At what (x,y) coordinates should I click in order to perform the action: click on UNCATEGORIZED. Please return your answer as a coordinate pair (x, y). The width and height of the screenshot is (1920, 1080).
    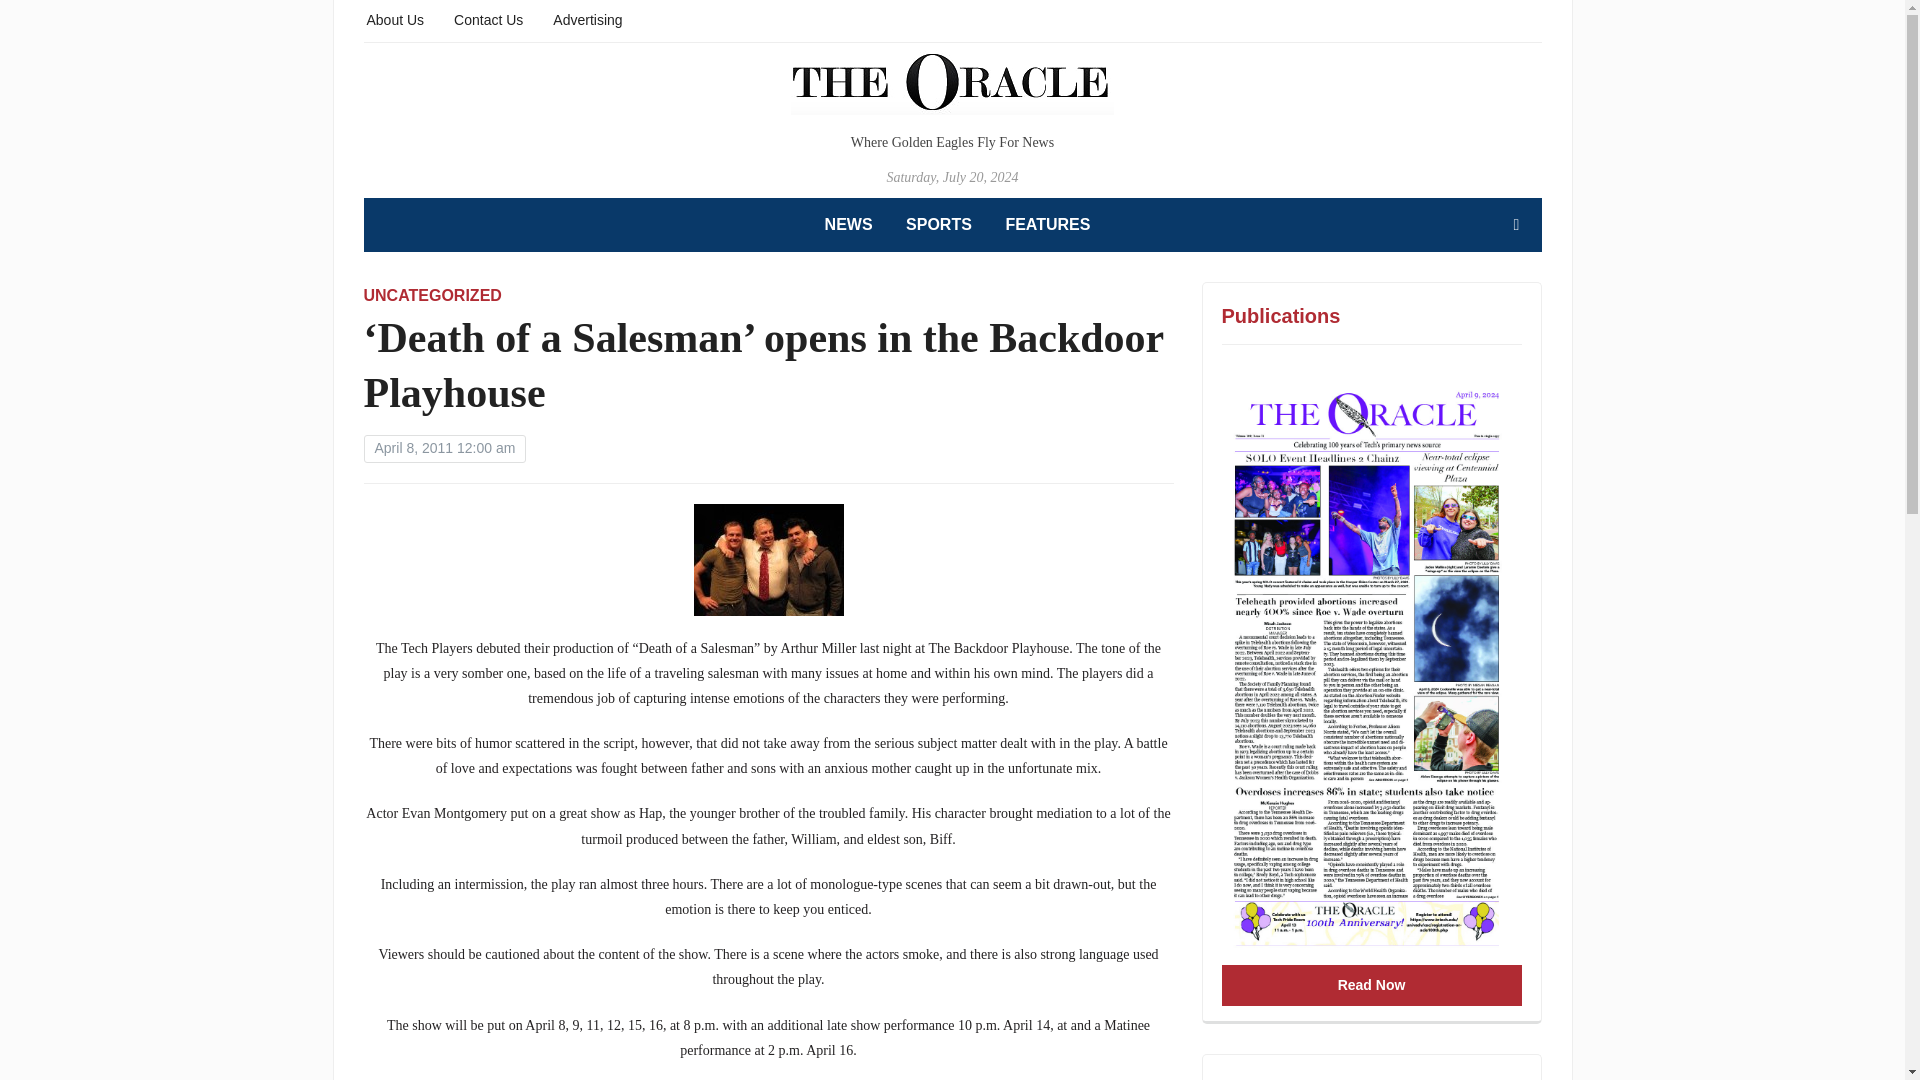
    Looking at the image, I should click on (432, 295).